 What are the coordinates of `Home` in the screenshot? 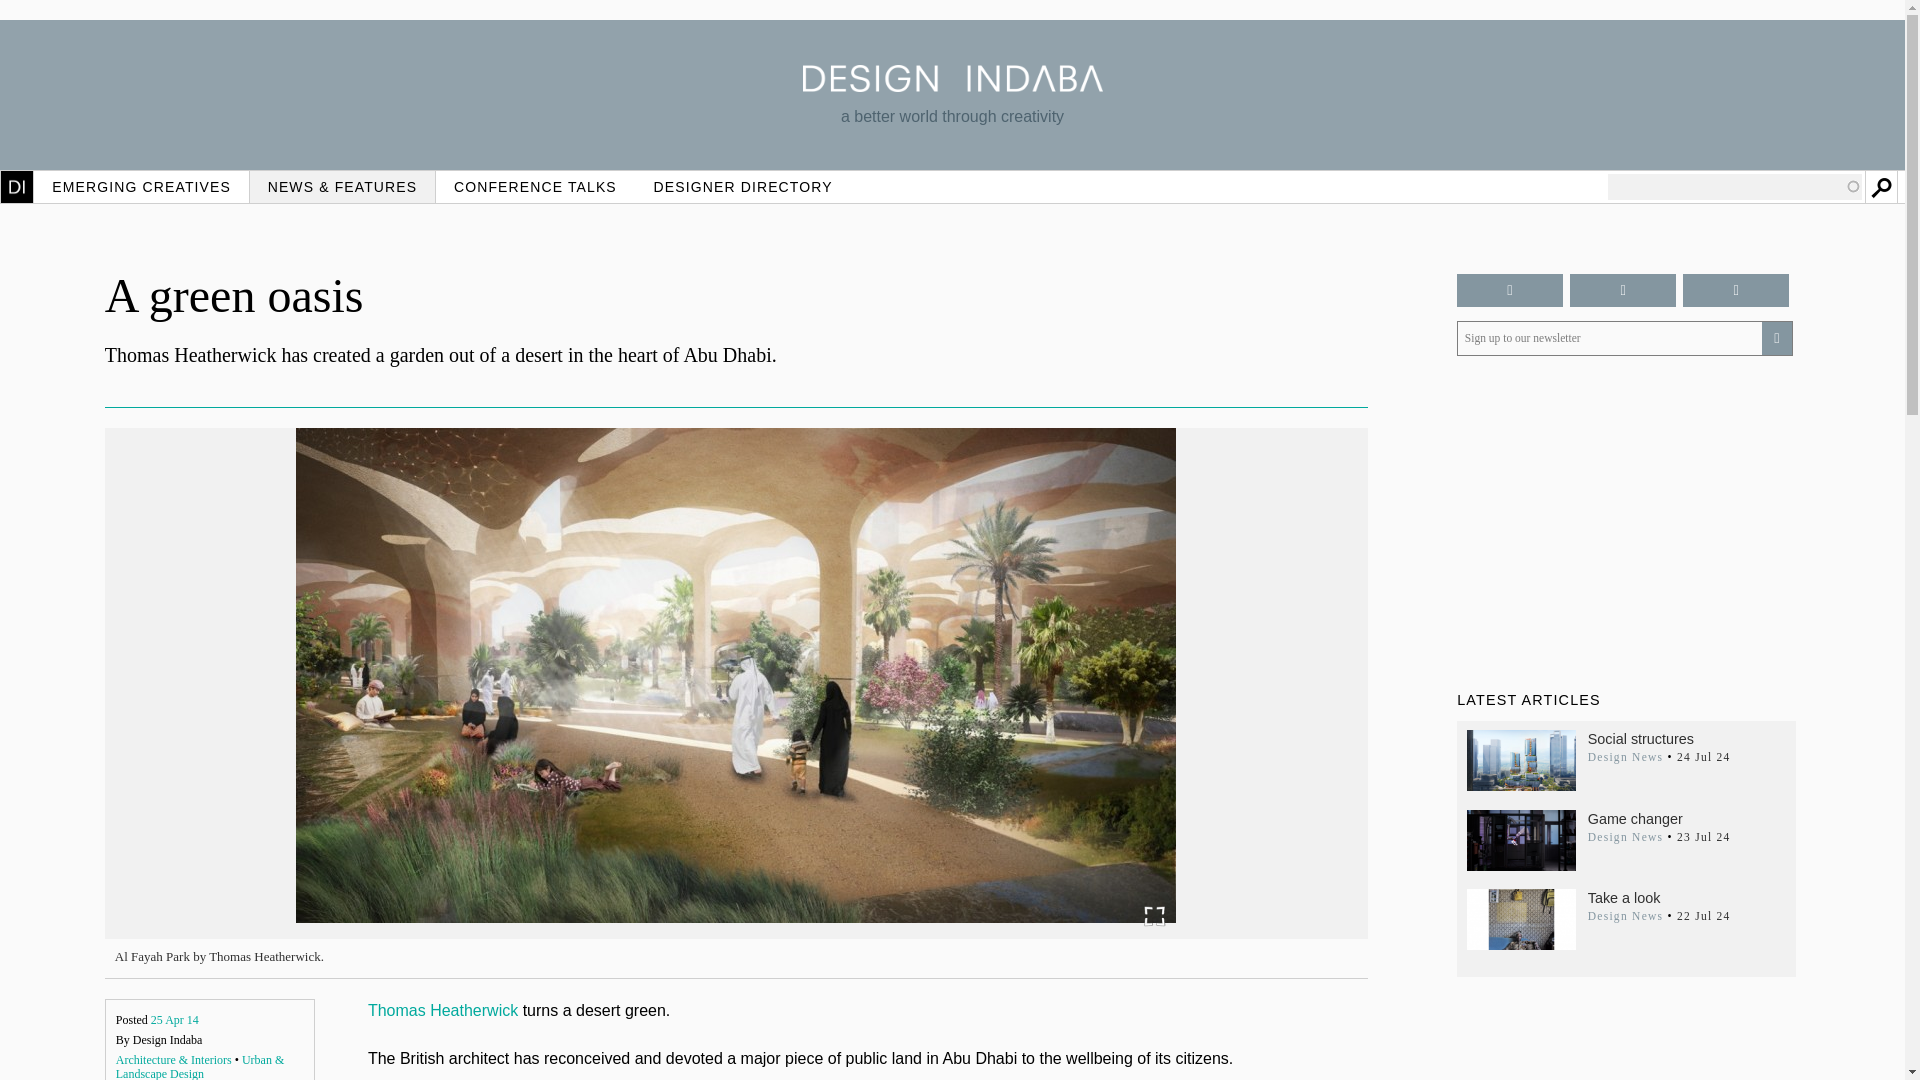 It's located at (952, 86).